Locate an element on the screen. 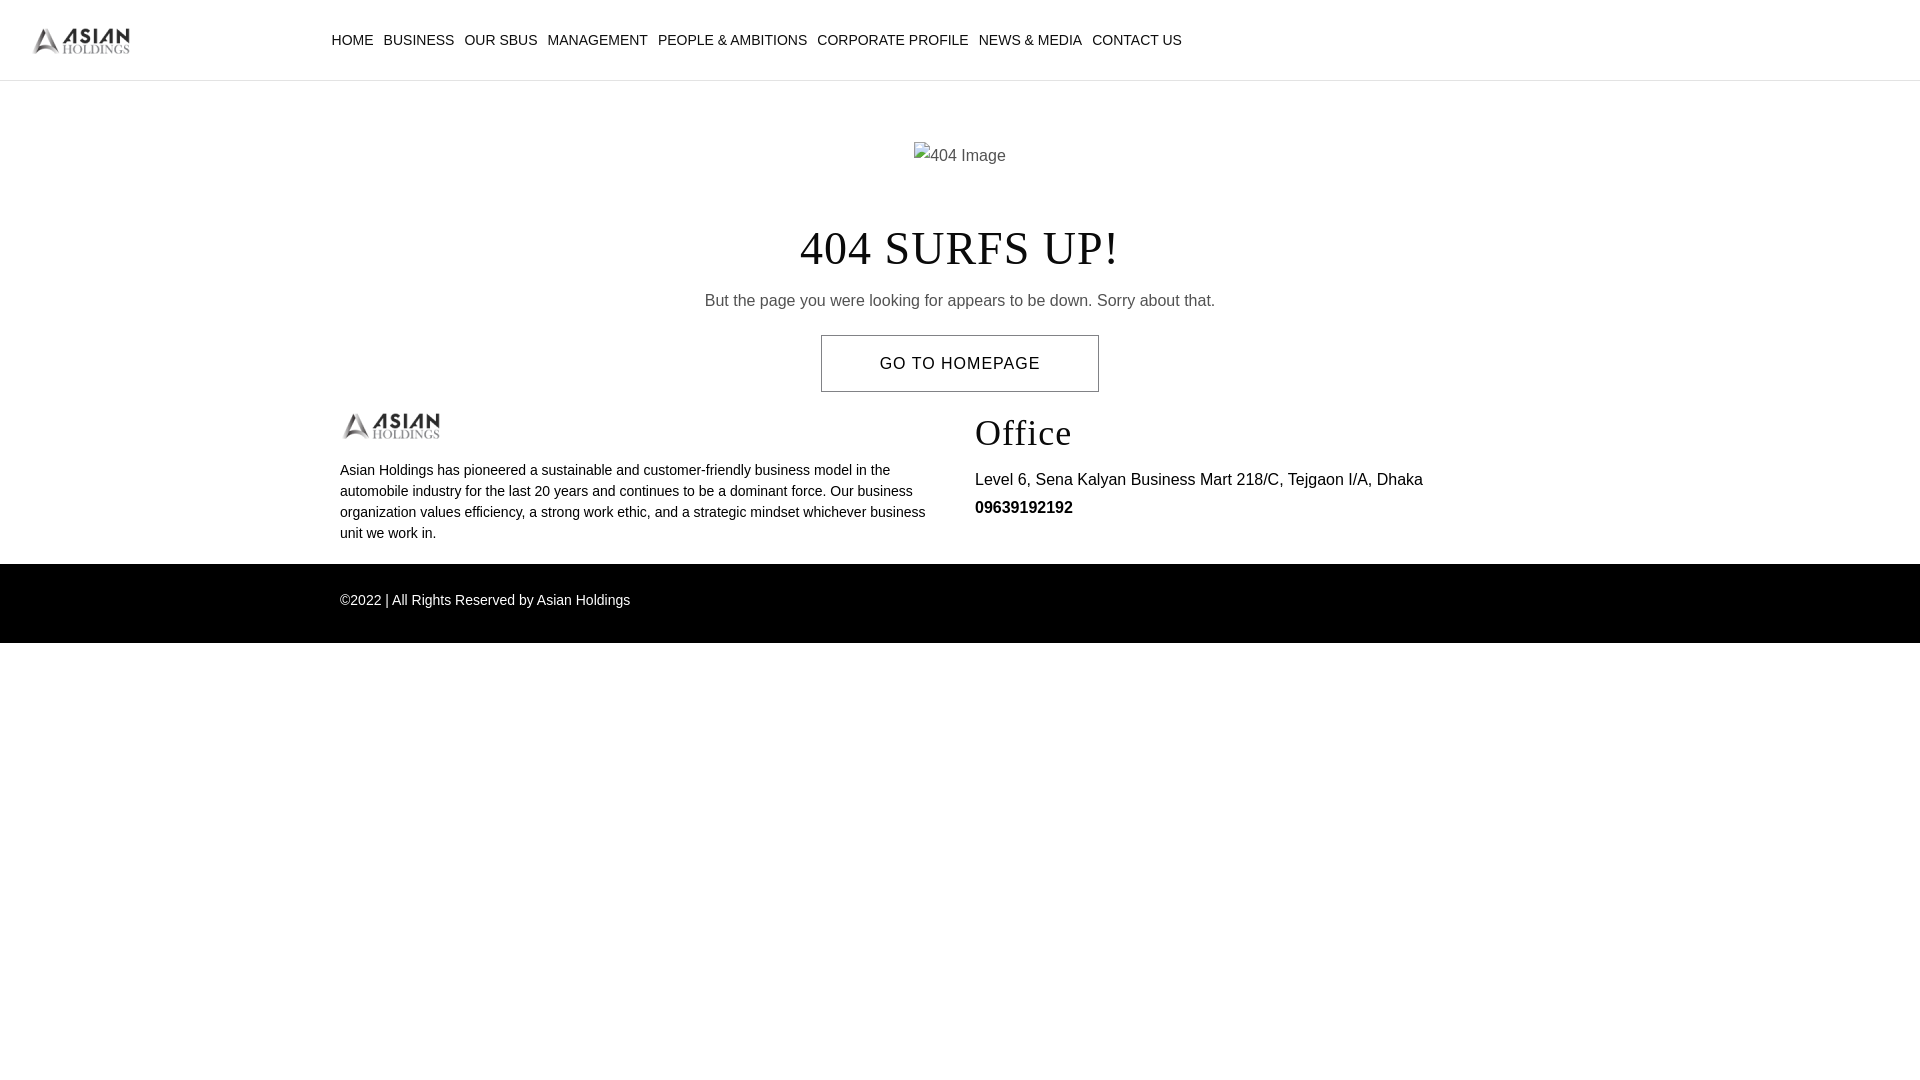 The height and width of the screenshot is (1080, 1920). BUSINESS is located at coordinates (420, 40).